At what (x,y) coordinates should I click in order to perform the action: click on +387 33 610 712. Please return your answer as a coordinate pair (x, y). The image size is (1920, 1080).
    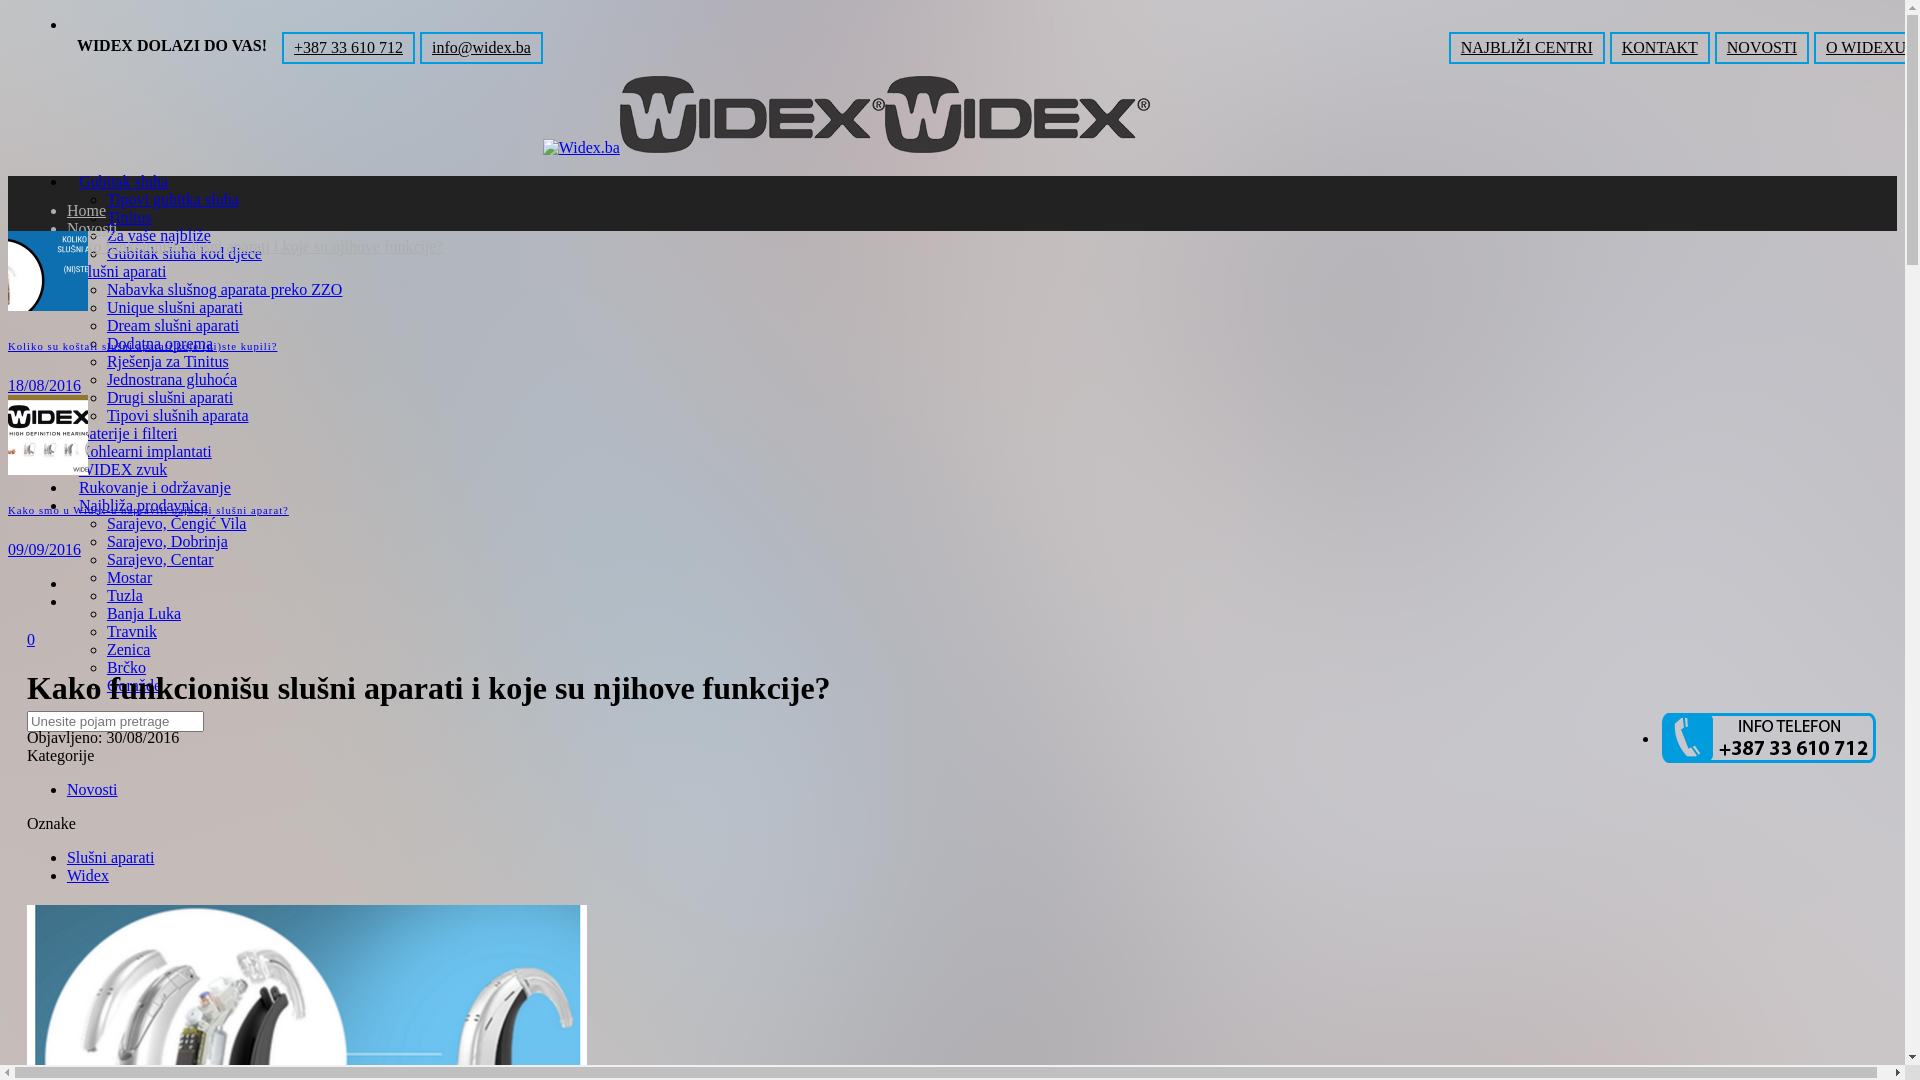
    Looking at the image, I should click on (348, 47).